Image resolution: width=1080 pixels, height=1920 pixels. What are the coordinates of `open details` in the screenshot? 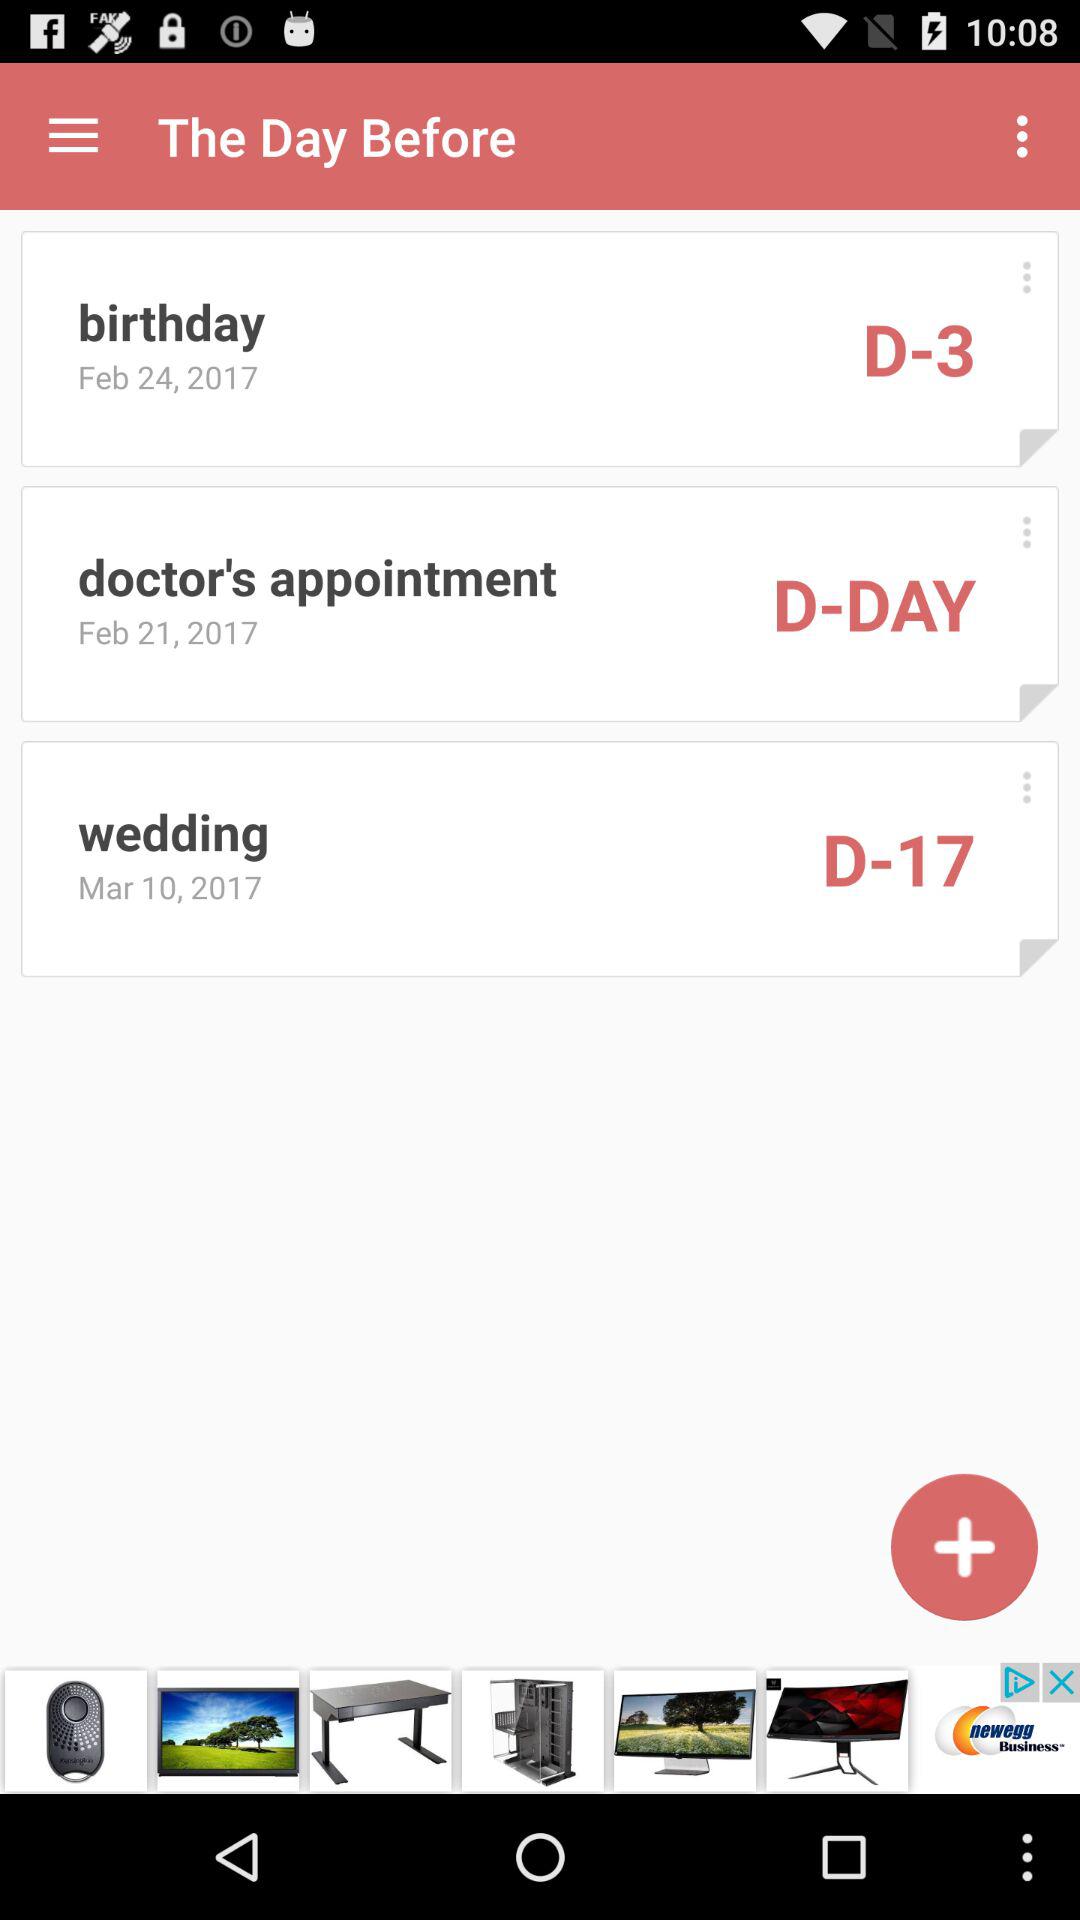 It's located at (1026, 532).